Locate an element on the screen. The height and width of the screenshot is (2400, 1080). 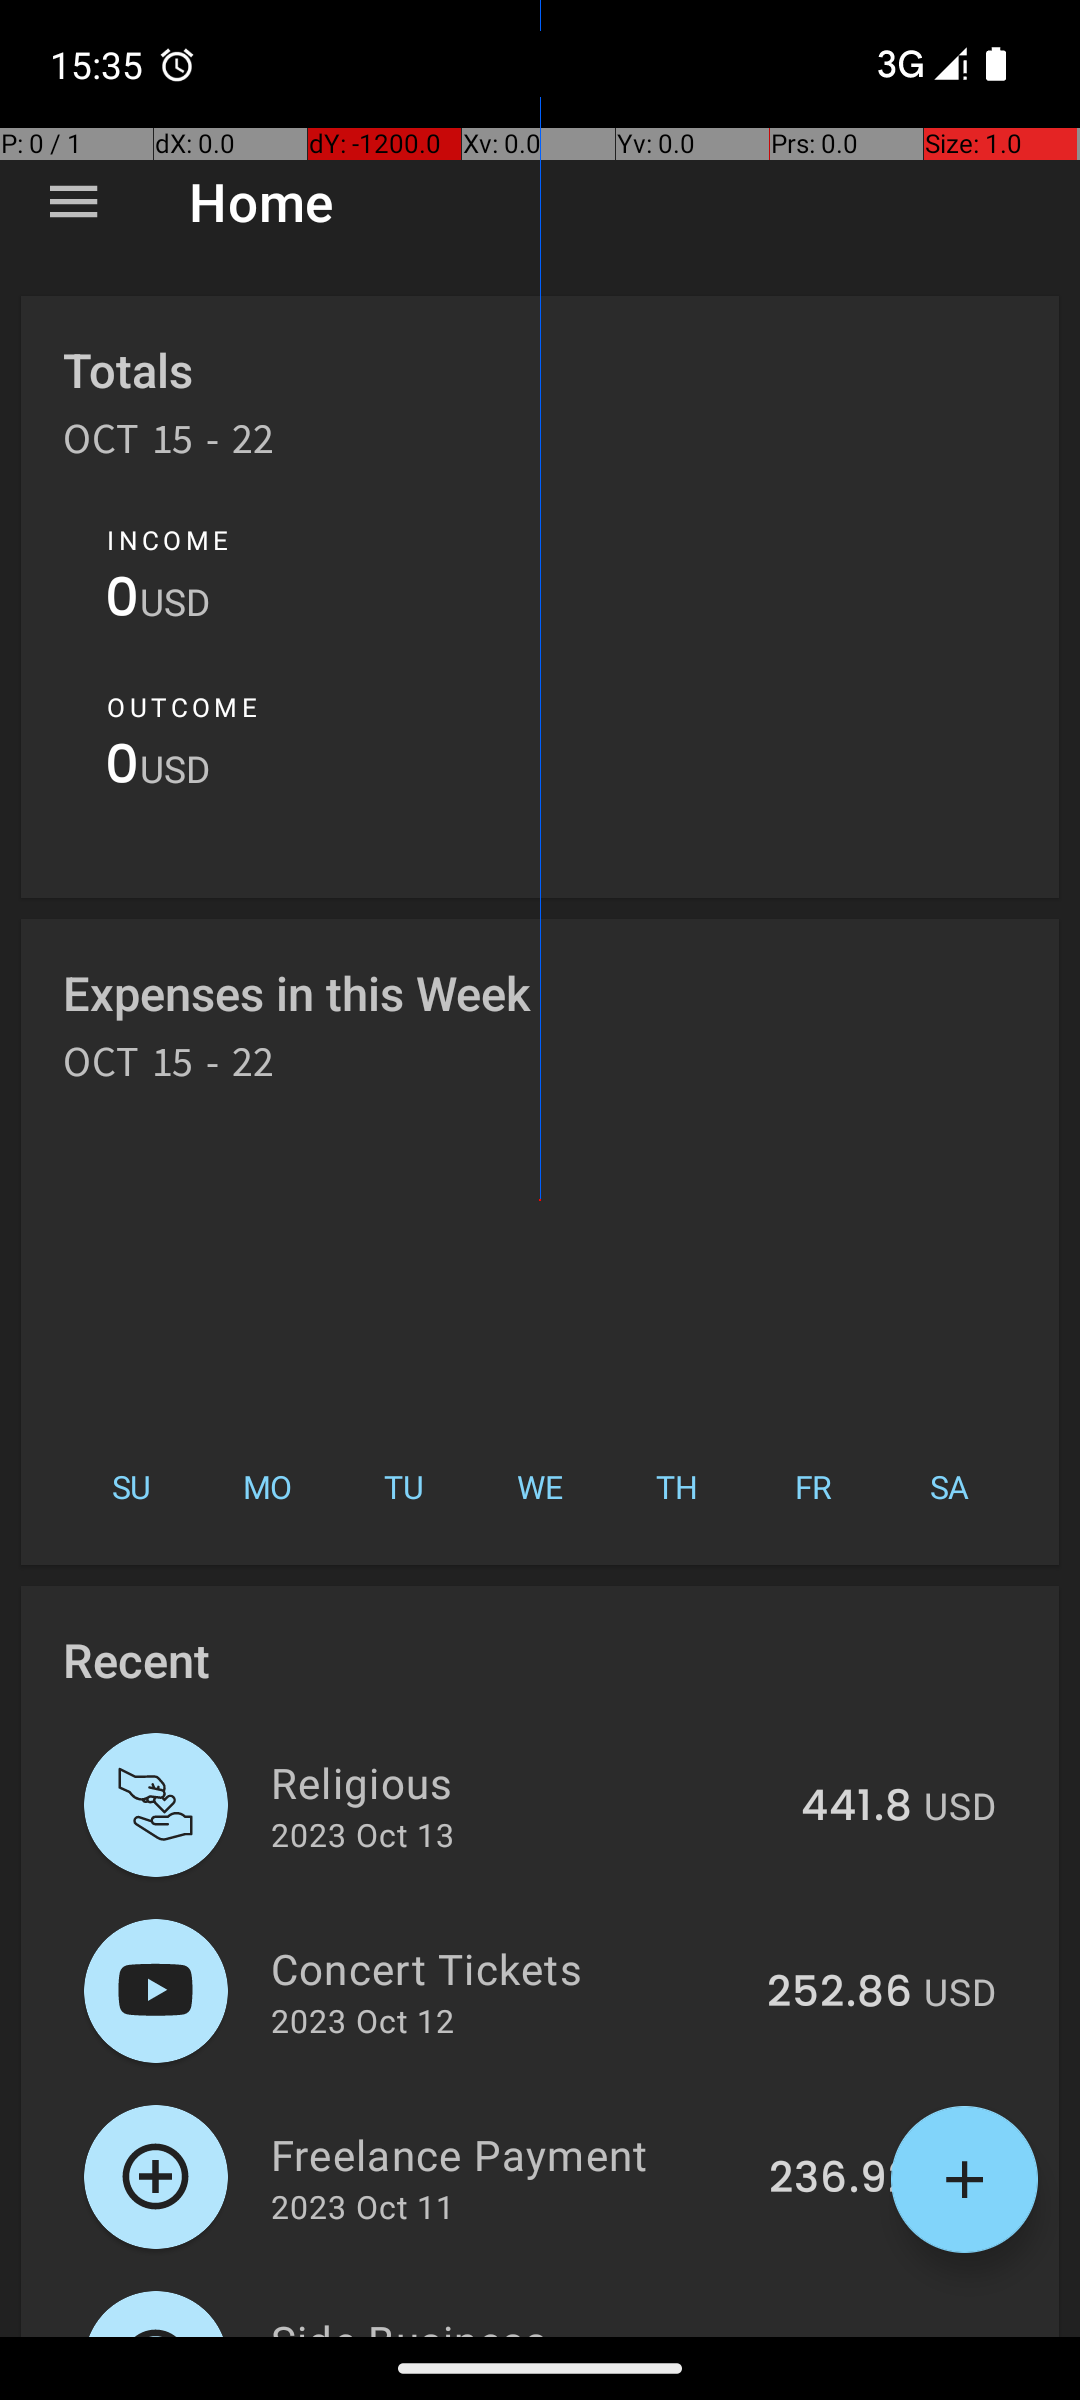
Religious is located at coordinates (524, 1782).